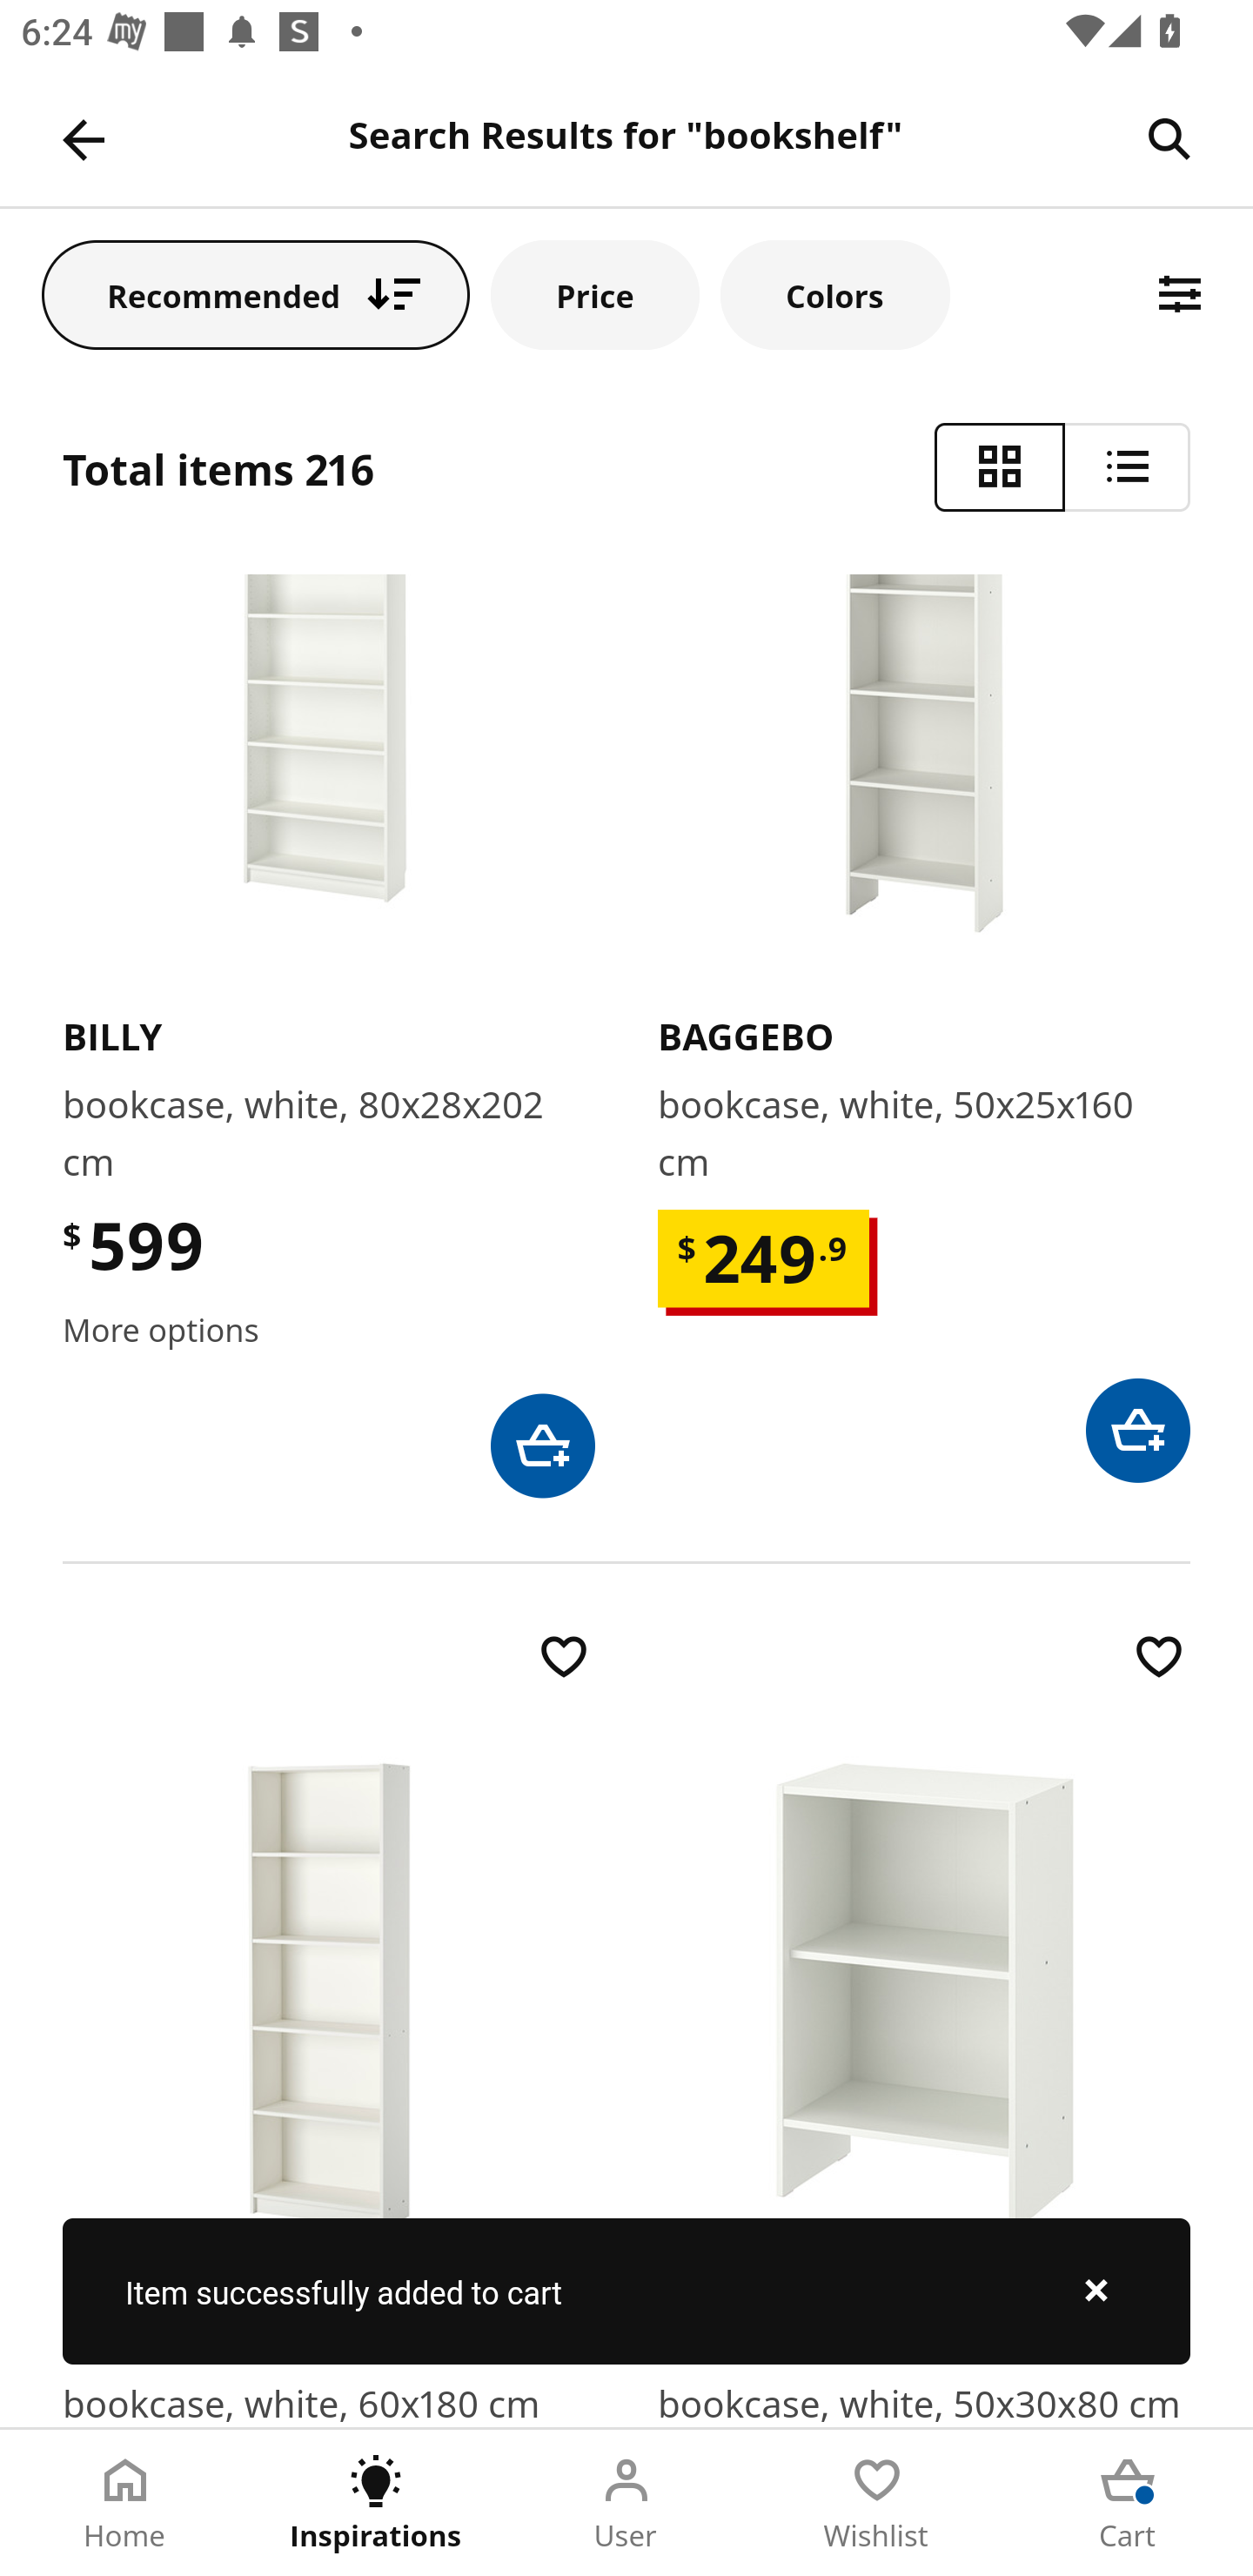  Describe the element at coordinates (329, 2026) in the screenshot. I see `​G​E​R​S​B​Y​
bookcase, white, 60x180 cm
$
279
.9` at that location.